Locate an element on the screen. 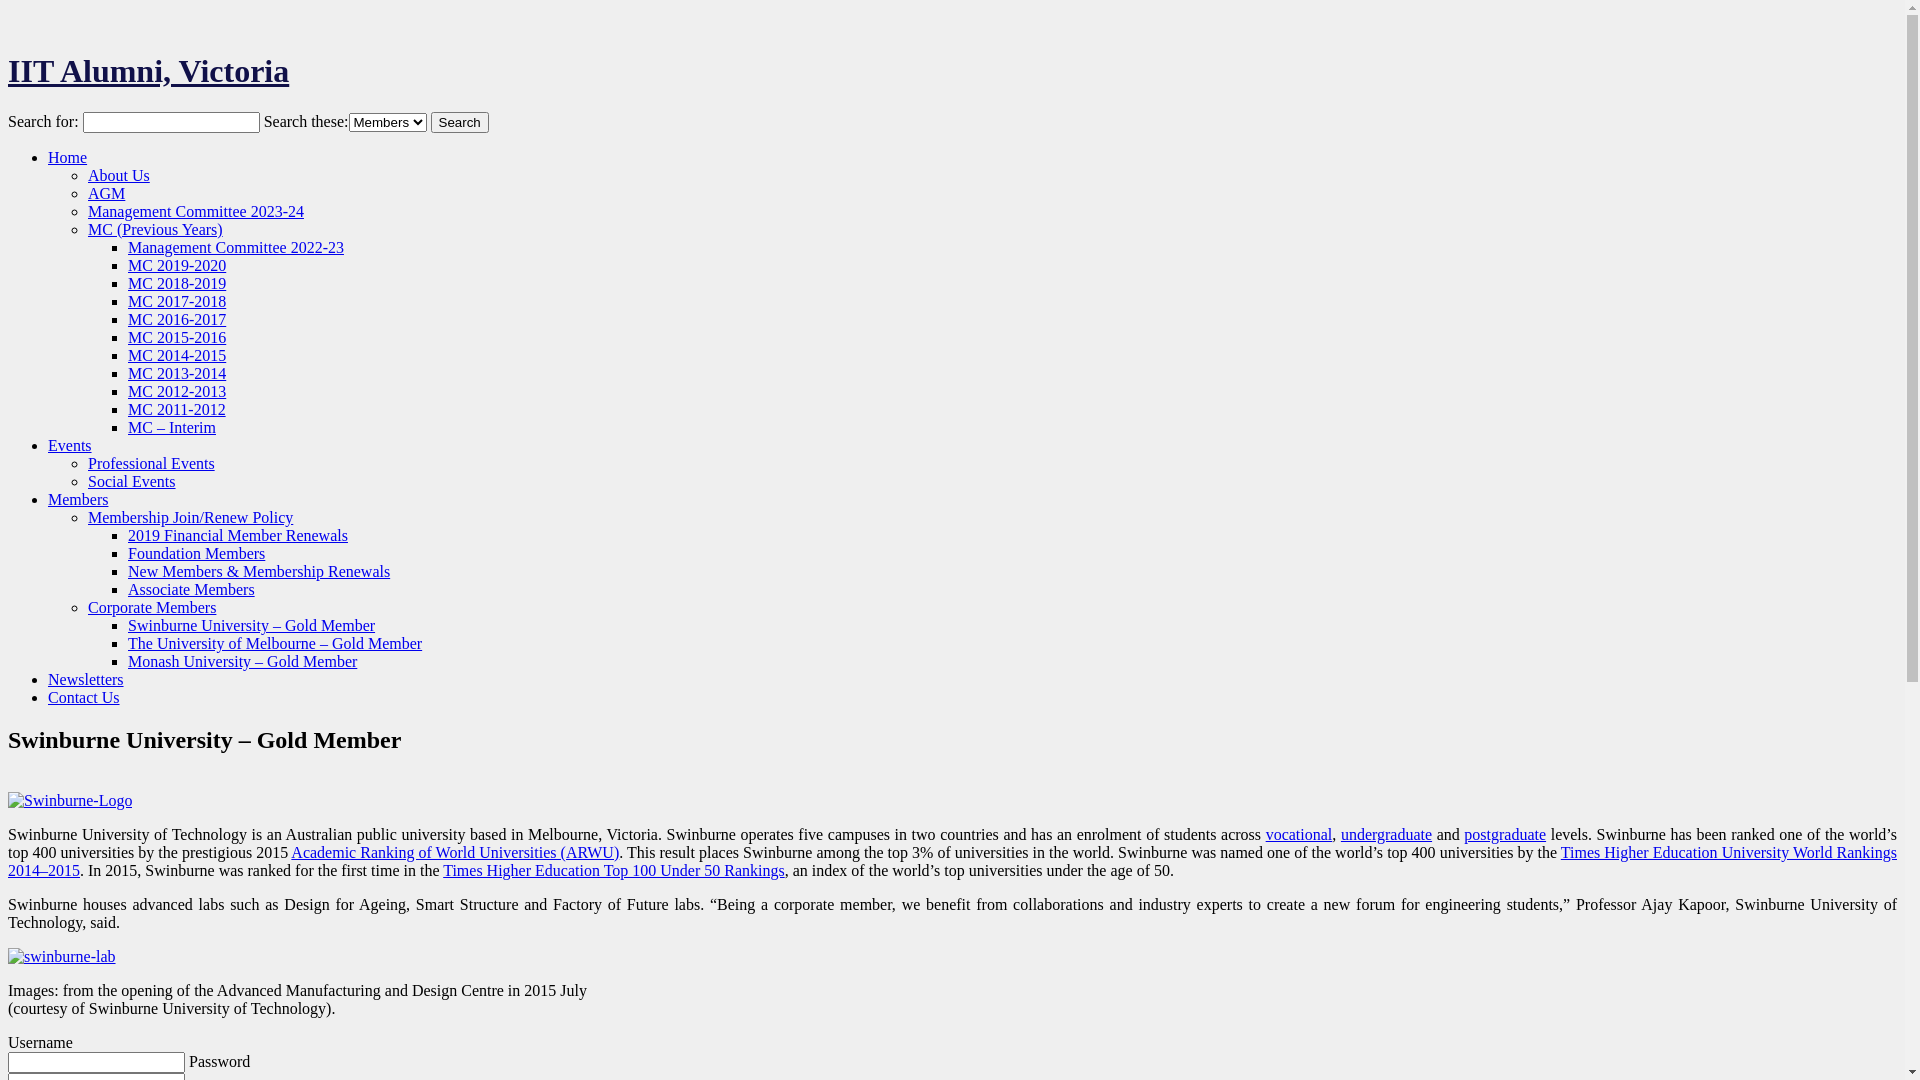 The width and height of the screenshot is (1920, 1080). Social Events is located at coordinates (132, 482).